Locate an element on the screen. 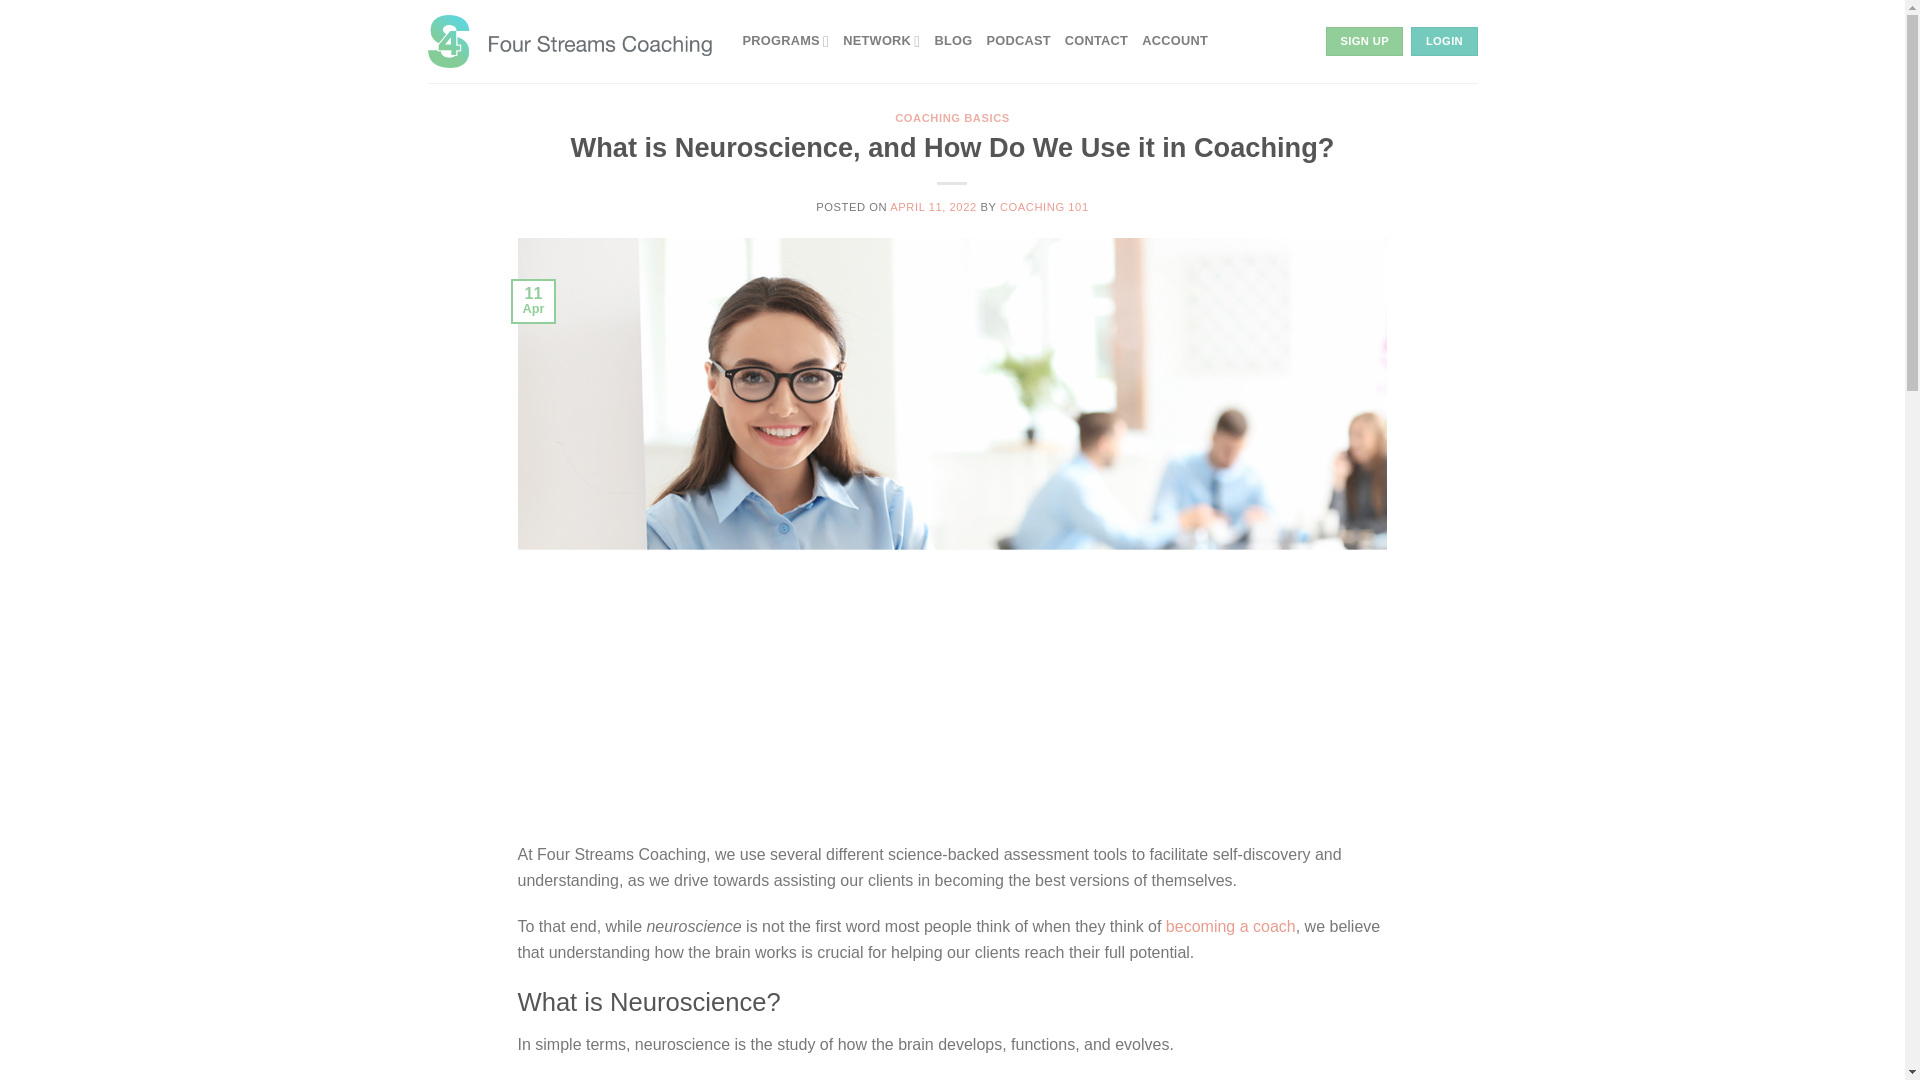  COACHING 101 is located at coordinates (1044, 206).